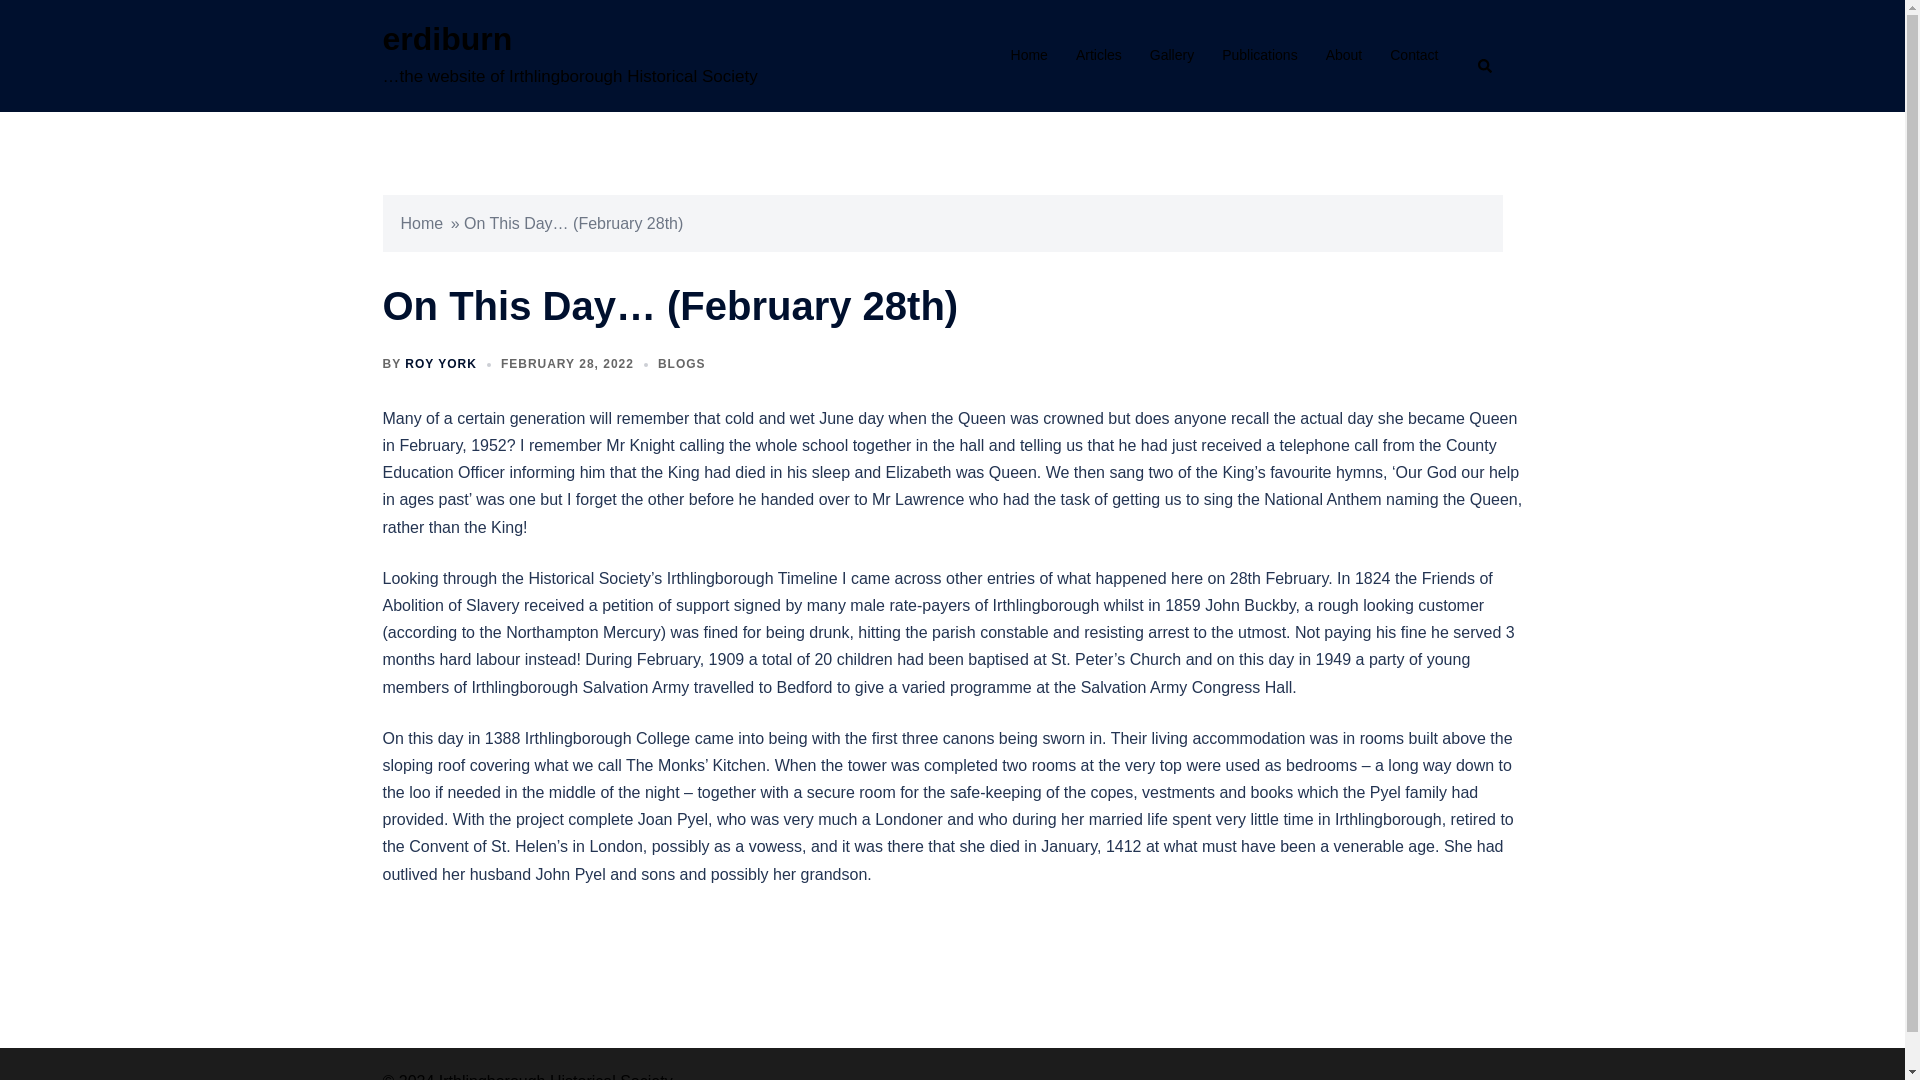  I want to click on Gallery, so click(1172, 56).